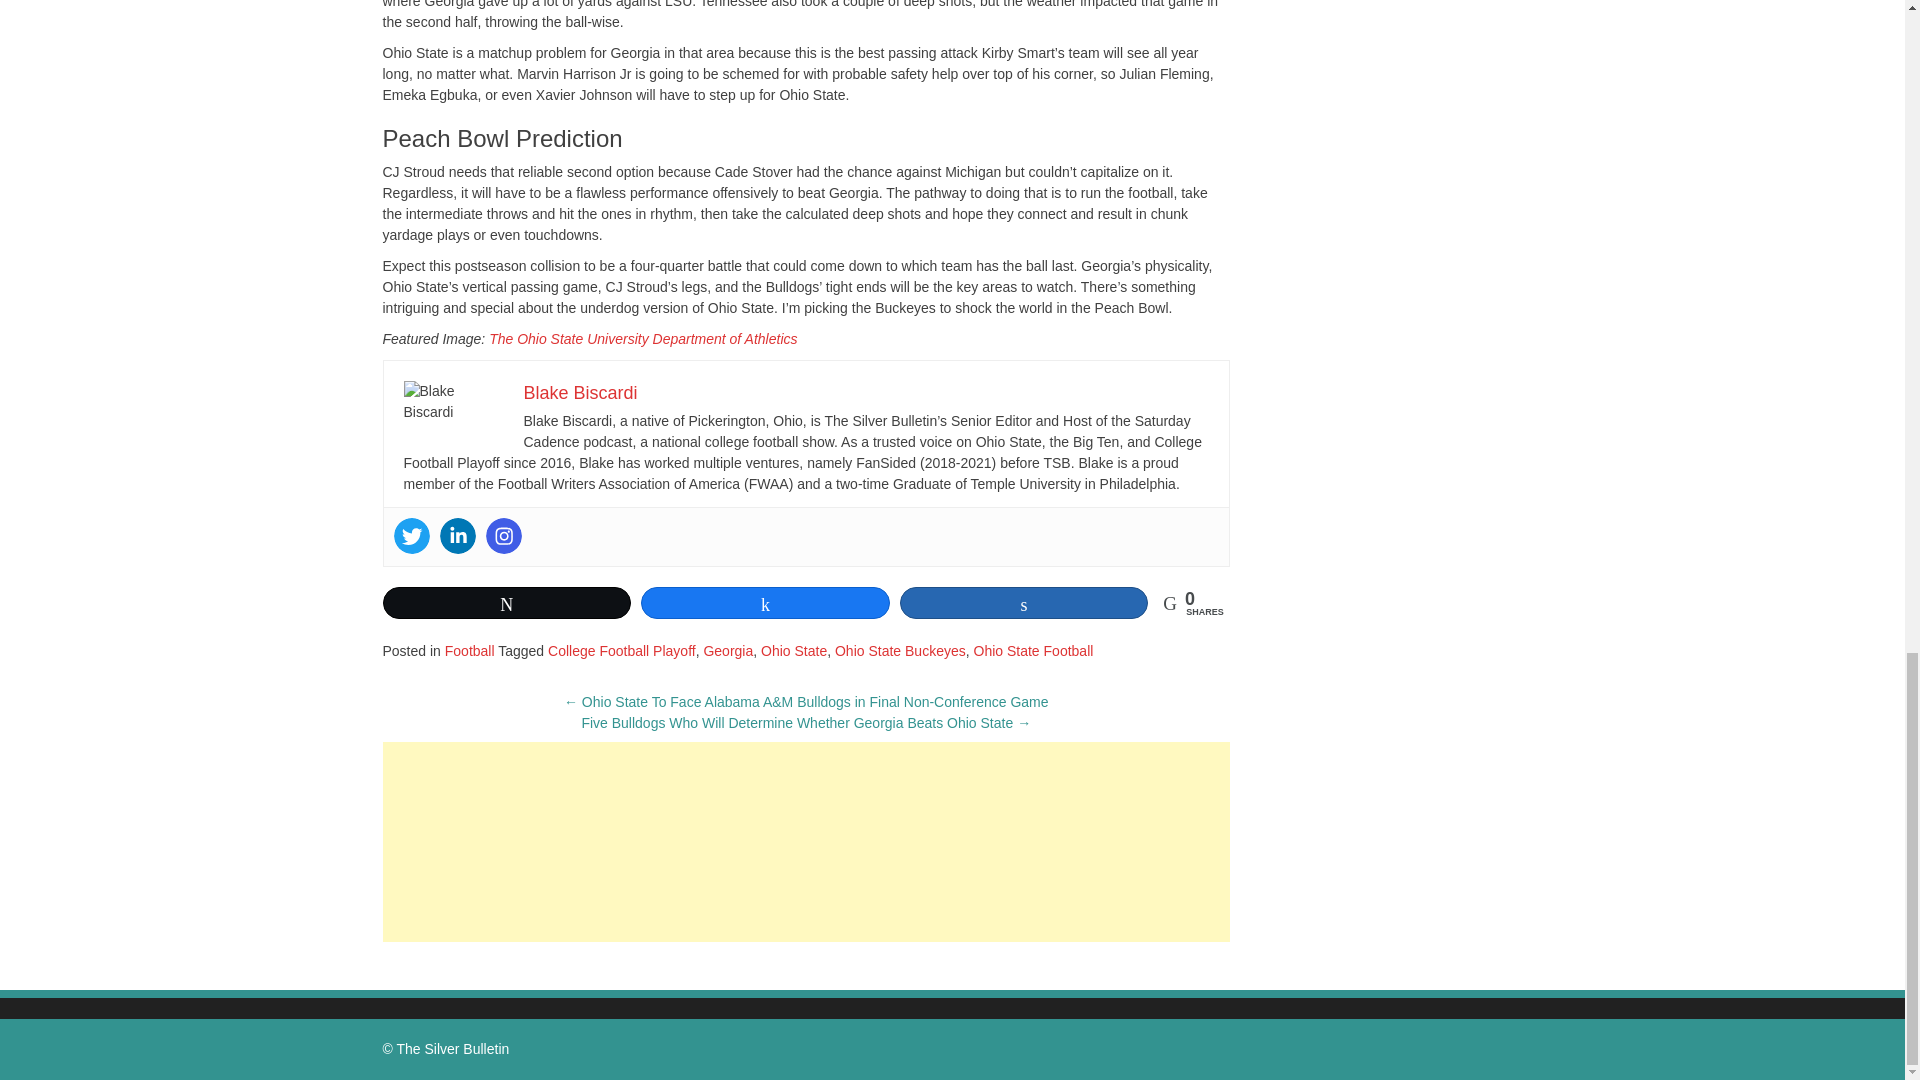 The image size is (1920, 1080). What do you see at coordinates (580, 392) in the screenshot?
I see `Blake Biscardi` at bounding box center [580, 392].